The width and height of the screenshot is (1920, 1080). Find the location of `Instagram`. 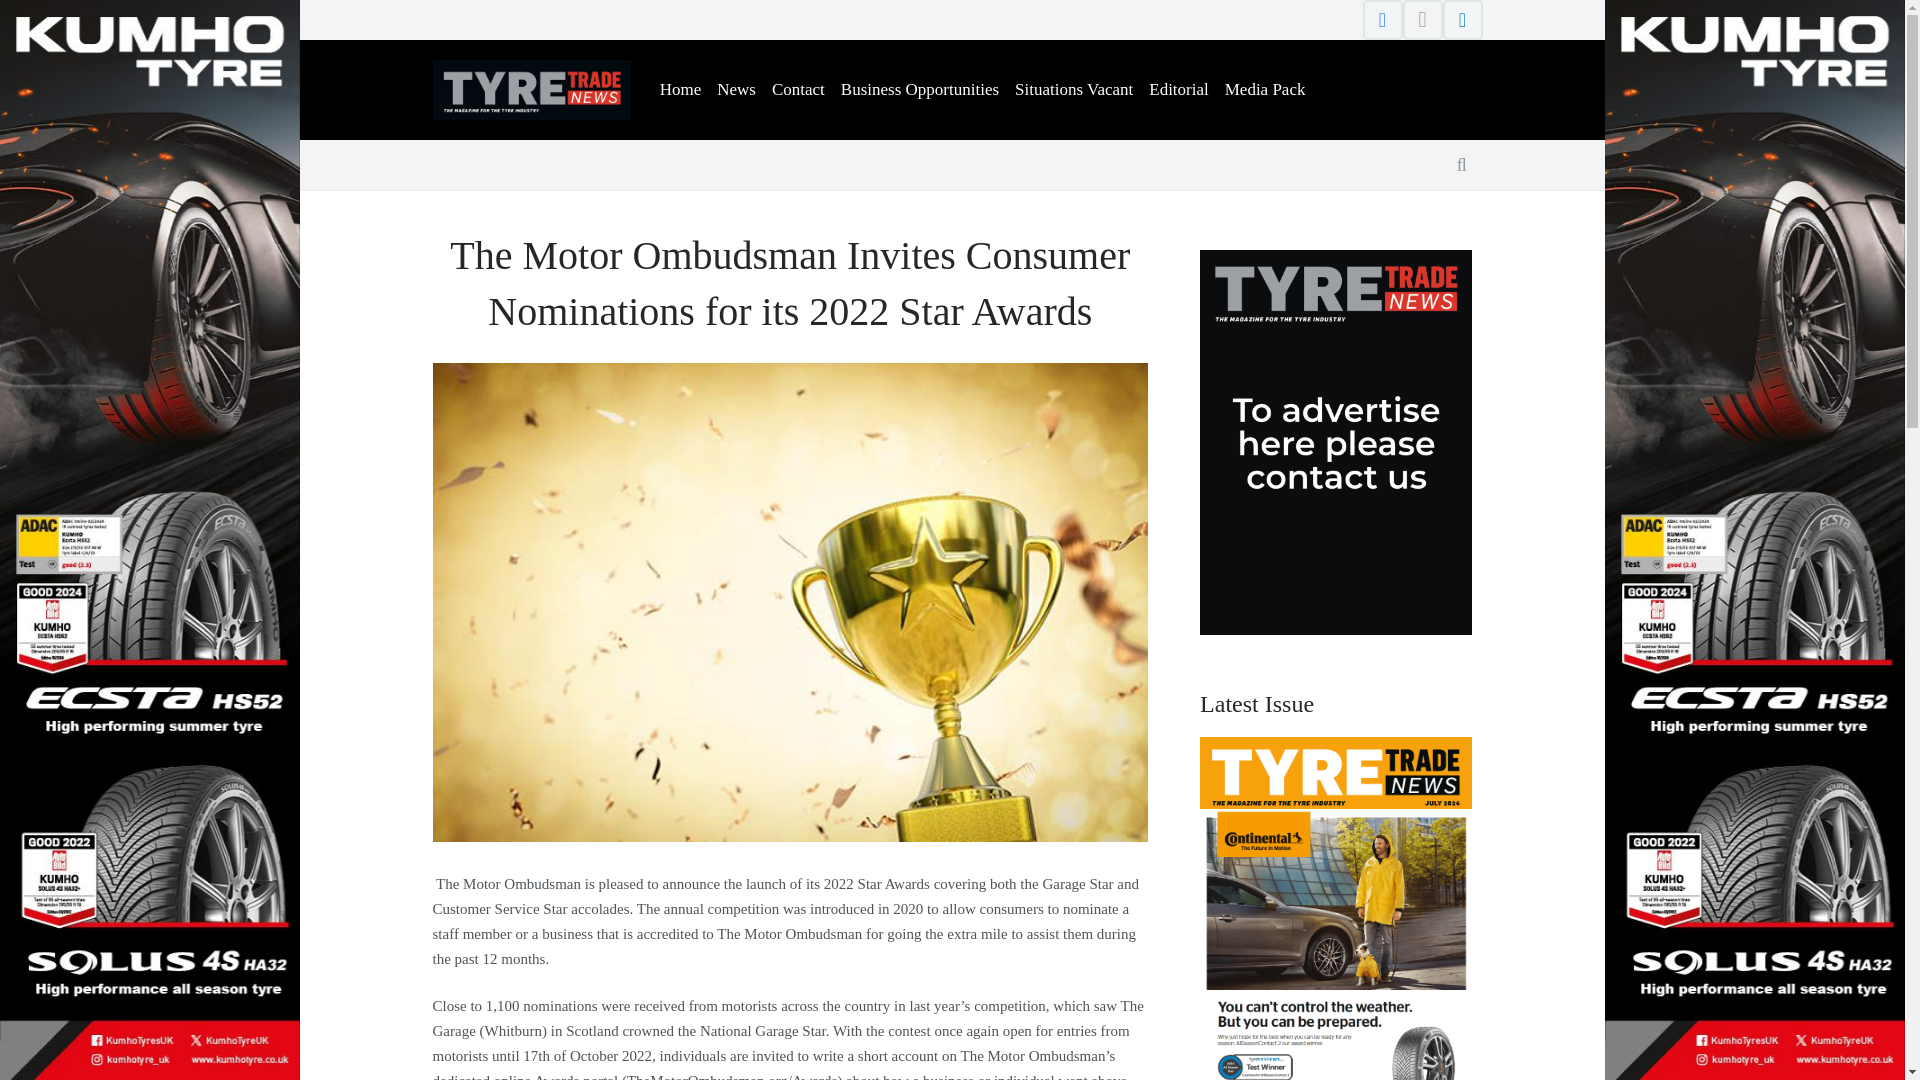

Instagram is located at coordinates (1421, 20).